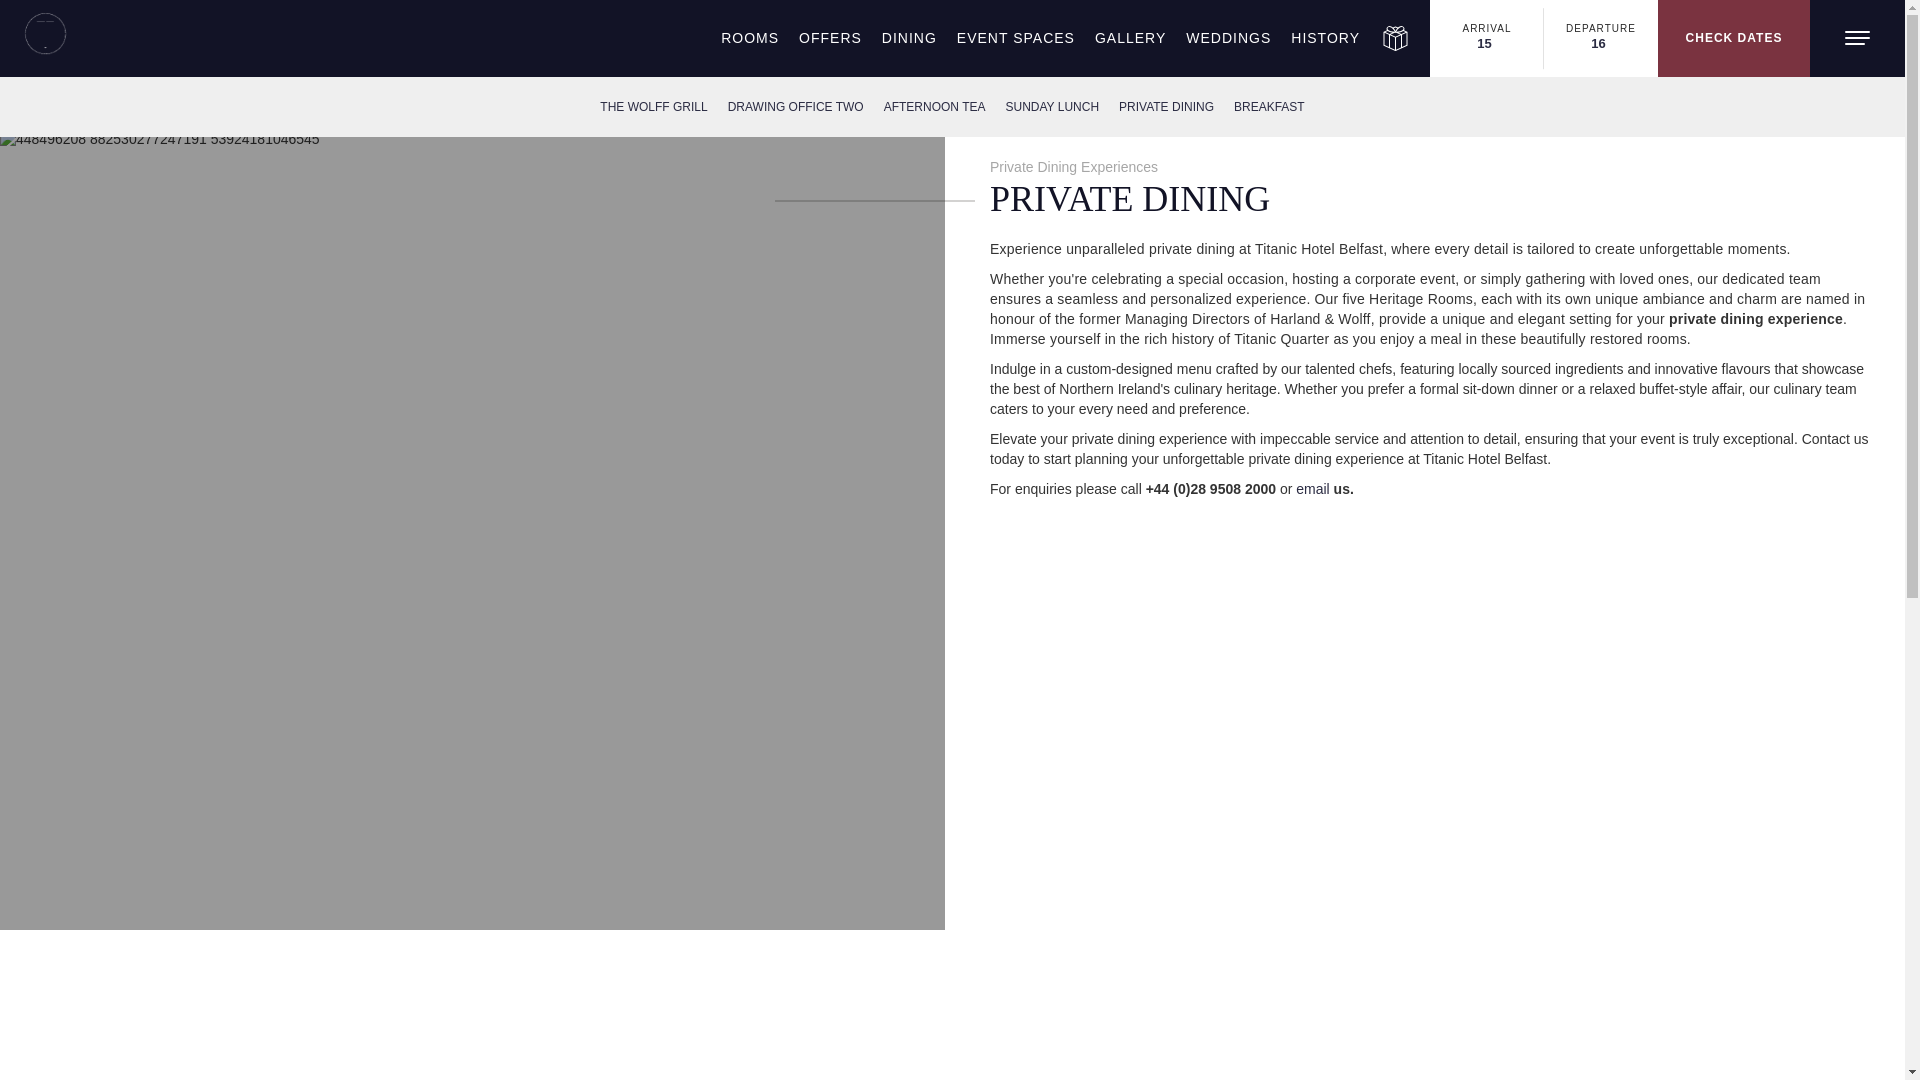 The image size is (1920, 1080). I want to click on EVENT SPACES, so click(1015, 38).